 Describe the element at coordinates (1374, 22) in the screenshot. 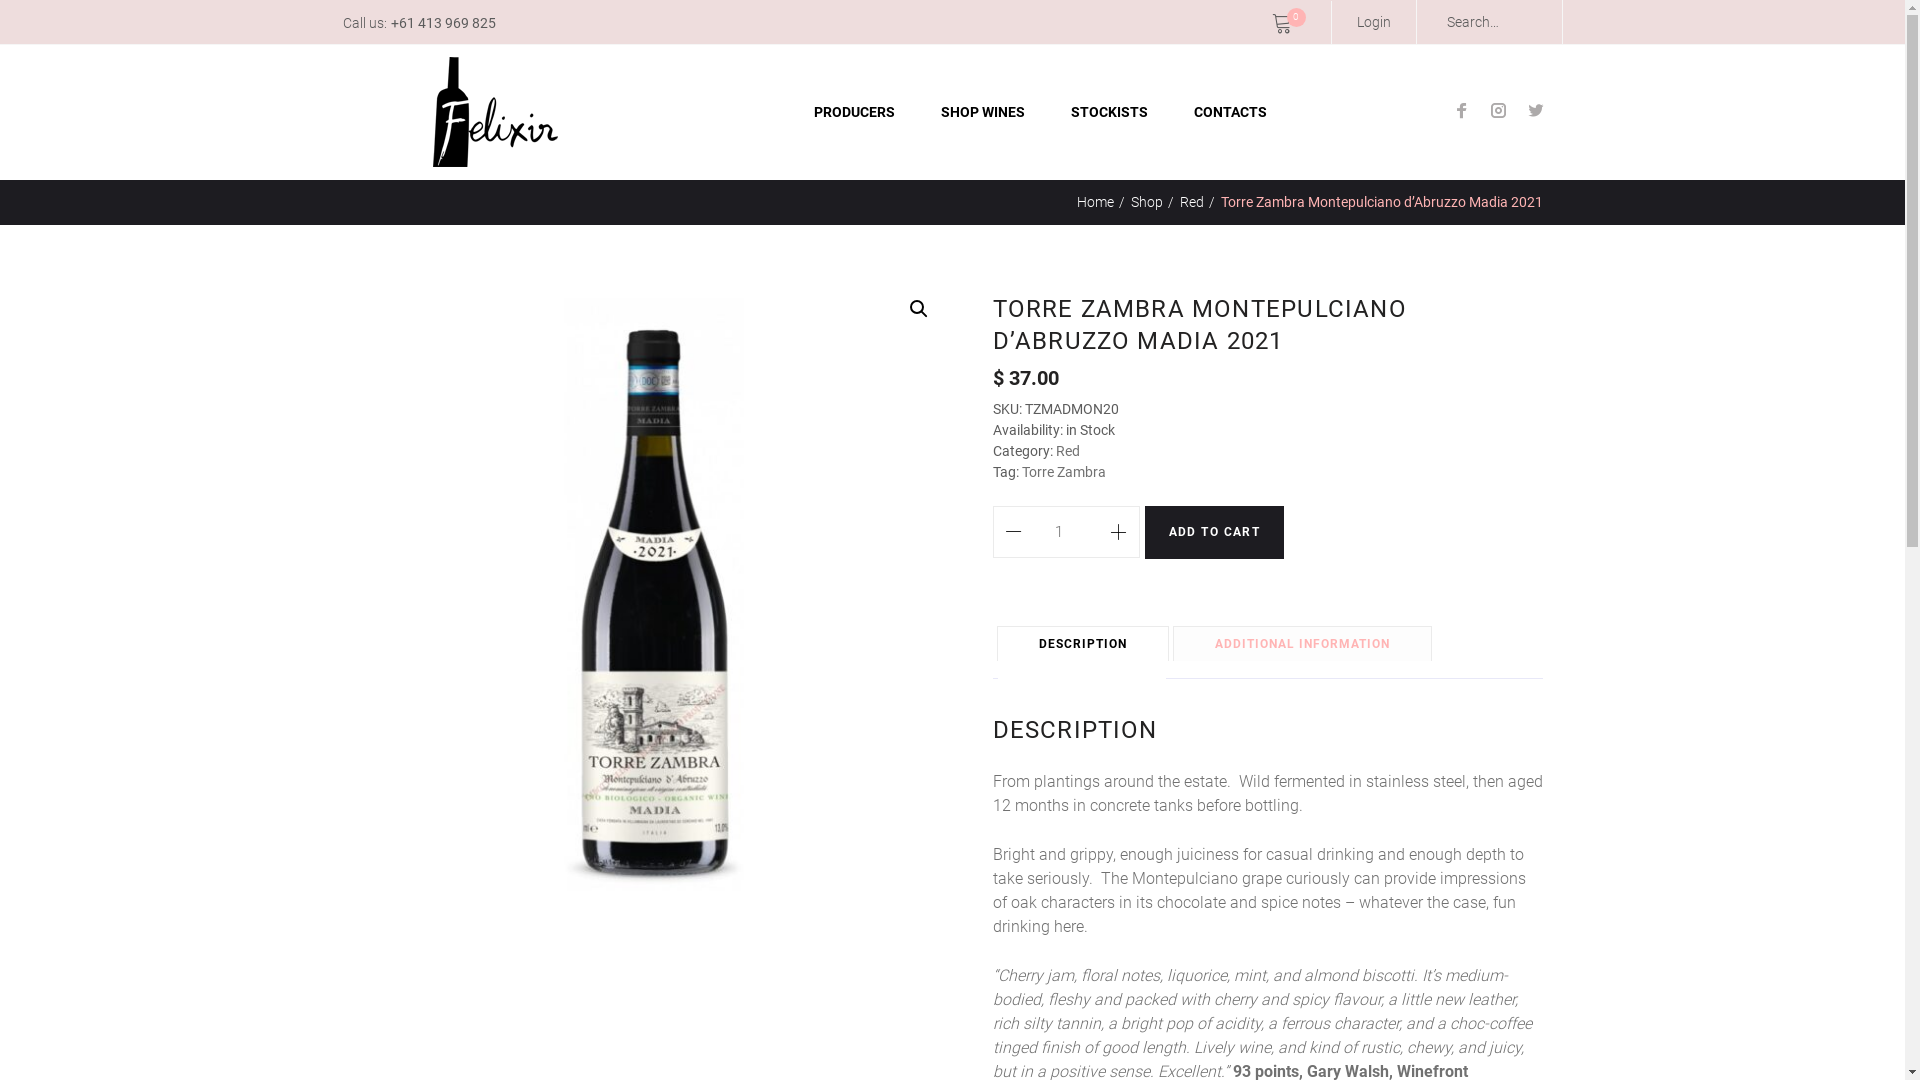

I see `Login` at that location.